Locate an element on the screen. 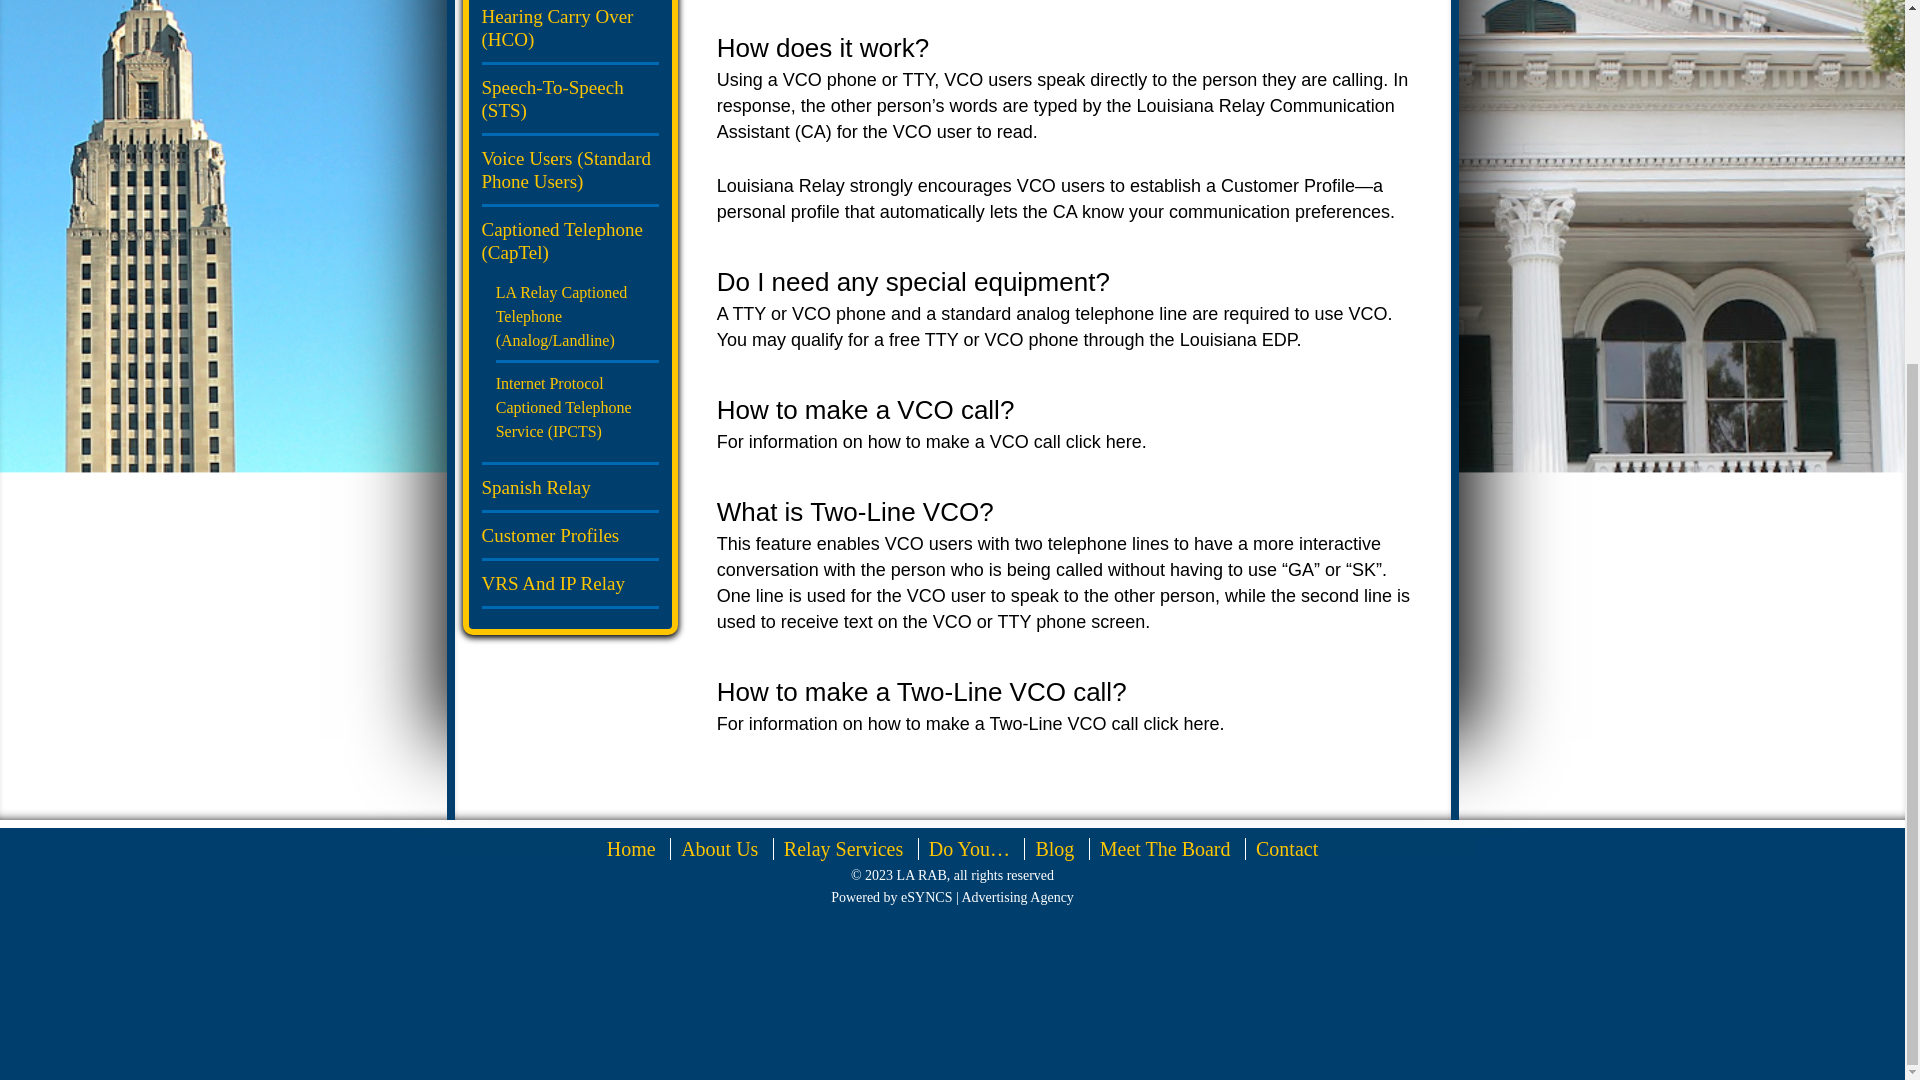 The width and height of the screenshot is (1920, 1080). About Us is located at coordinates (720, 848).